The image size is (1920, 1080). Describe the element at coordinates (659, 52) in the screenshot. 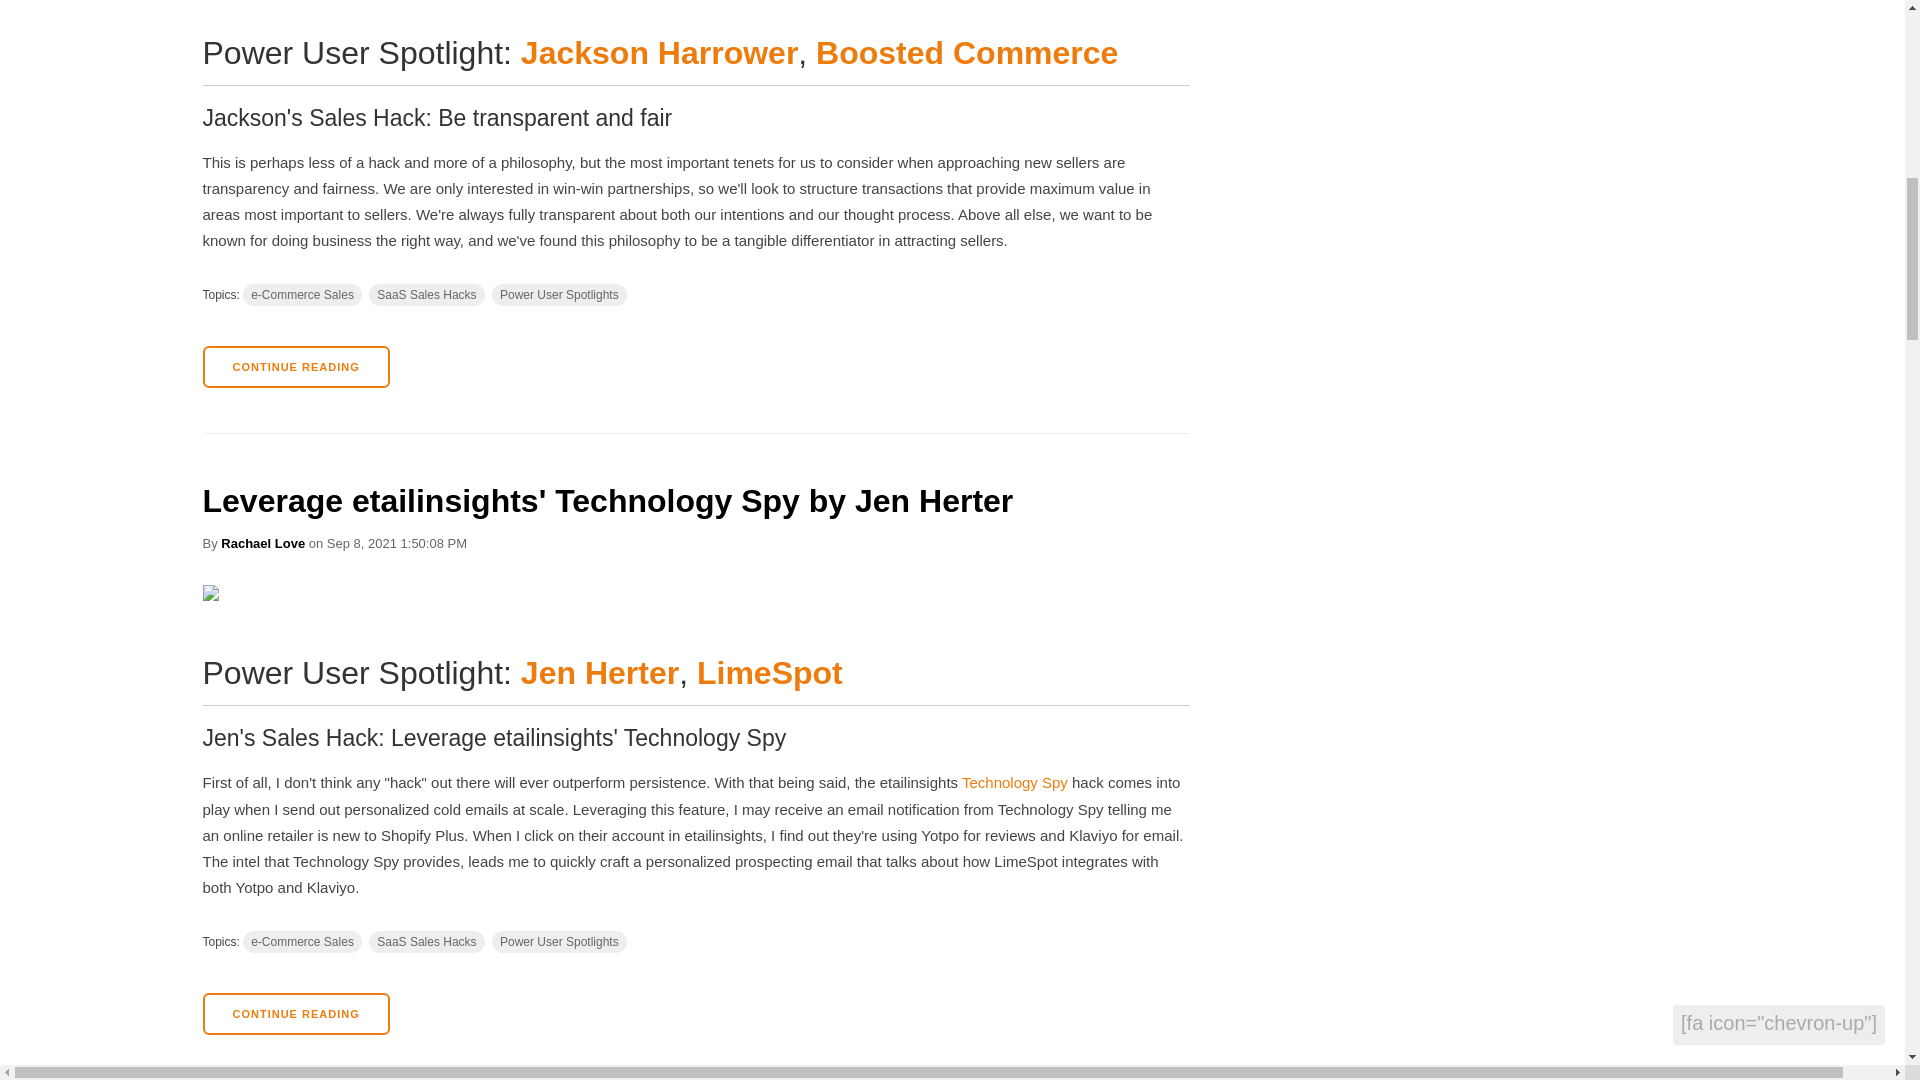

I see `Jackson Harrower` at that location.